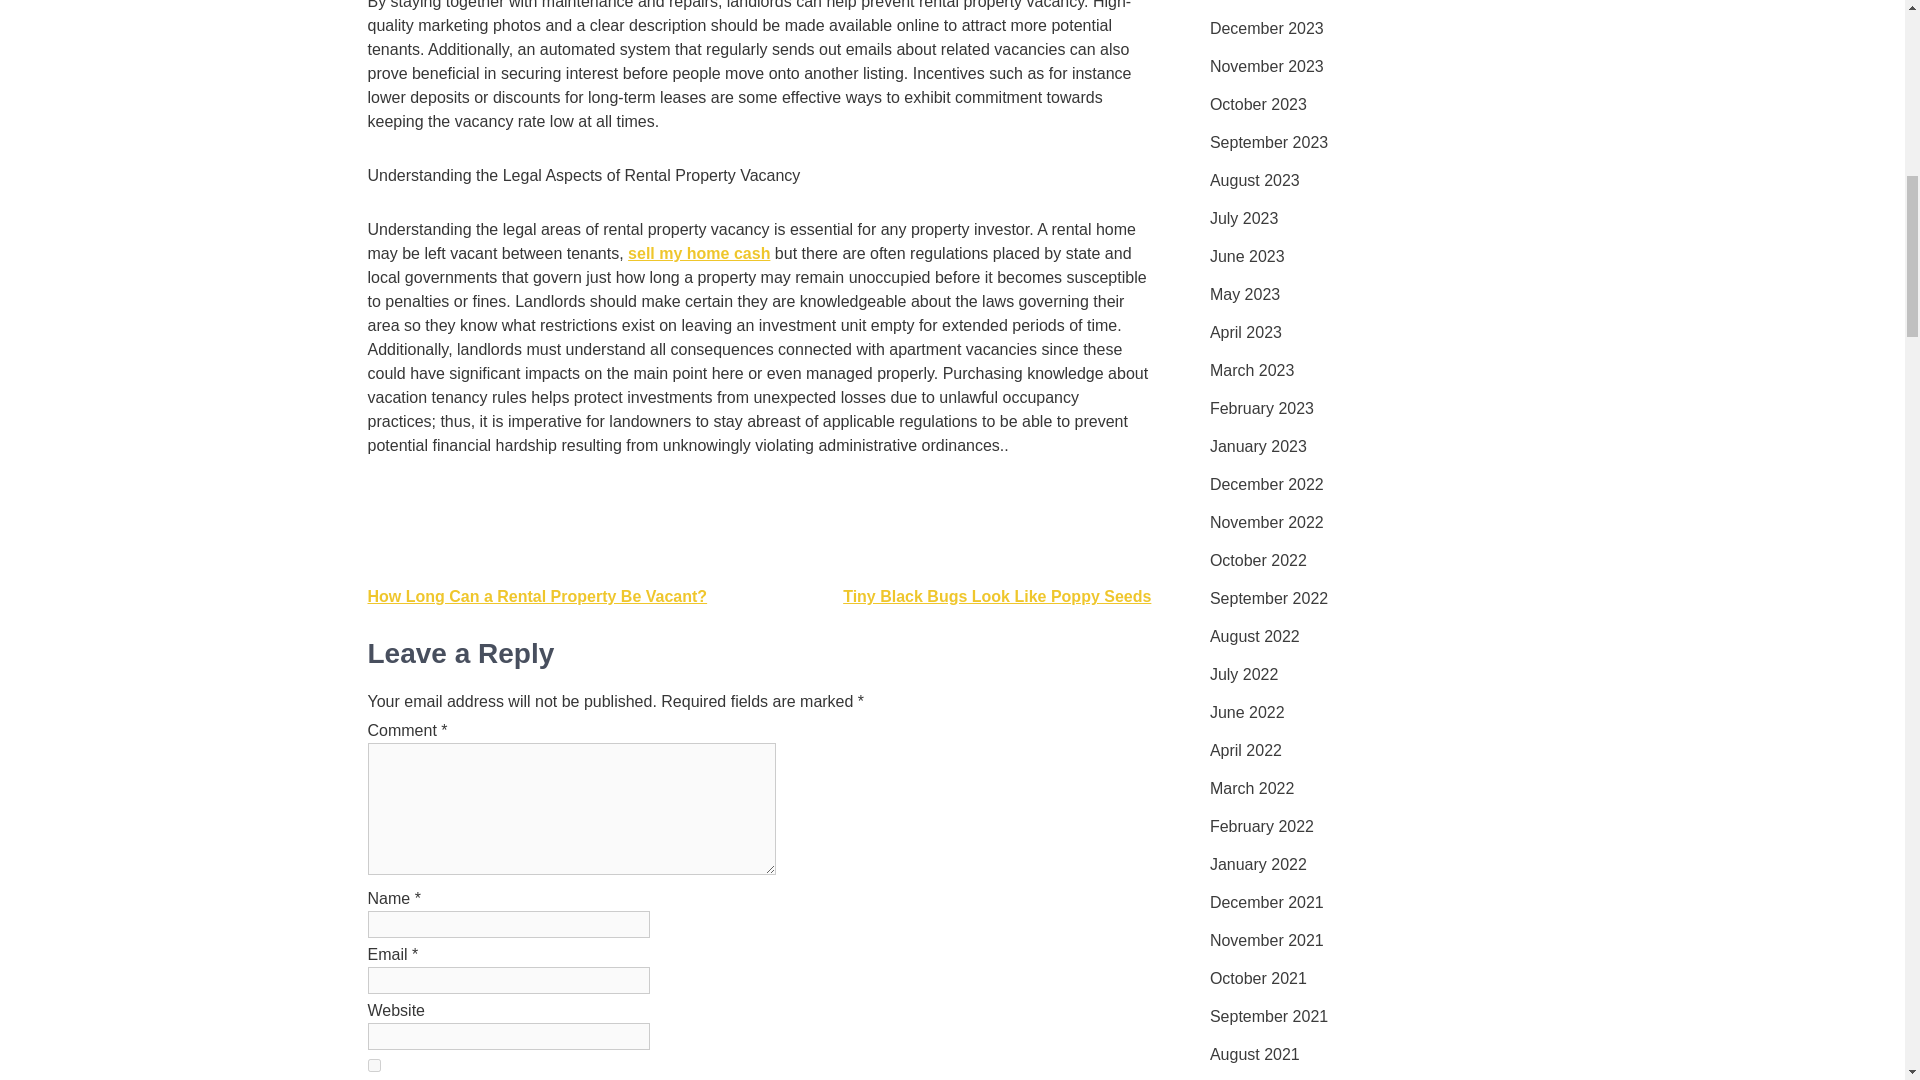 The image size is (1920, 1080). I want to click on October 2023, so click(1258, 104).